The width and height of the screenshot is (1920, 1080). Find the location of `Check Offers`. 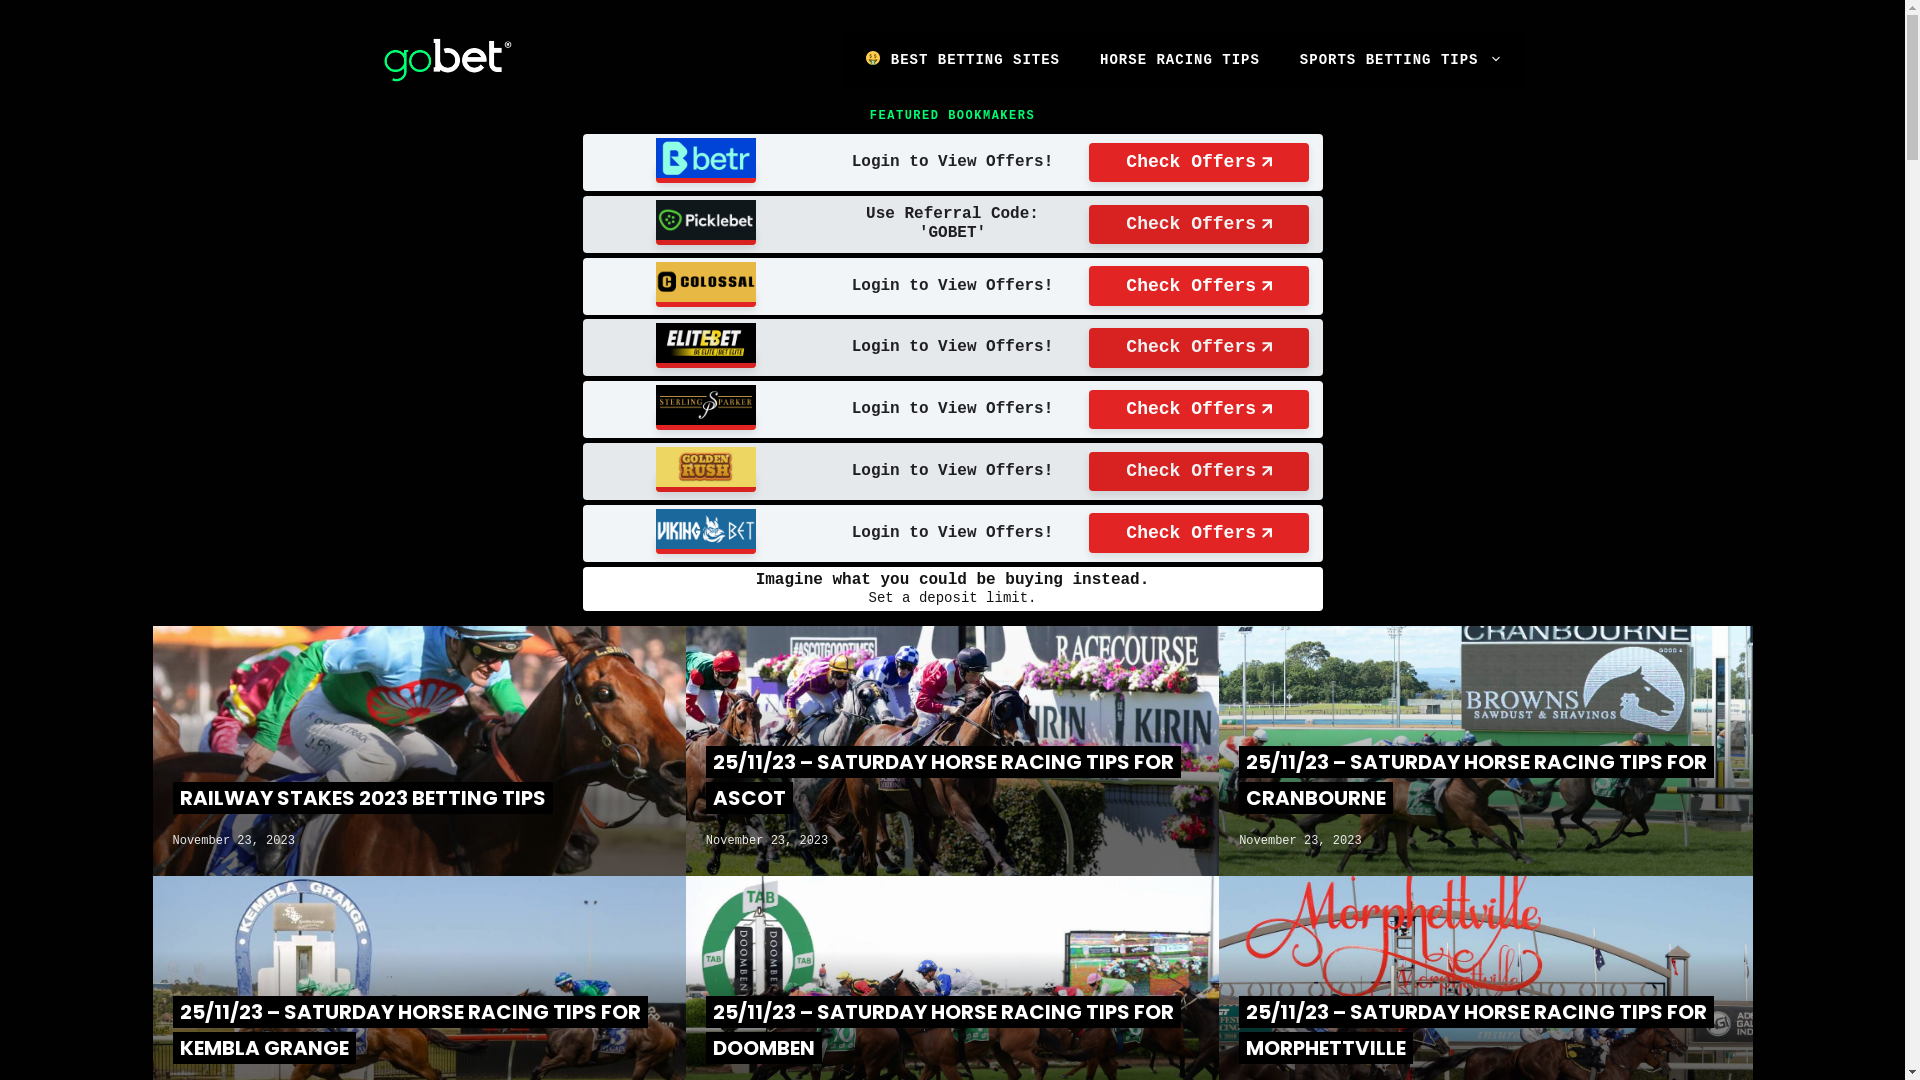

Check Offers is located at coordinates (1199, 163).